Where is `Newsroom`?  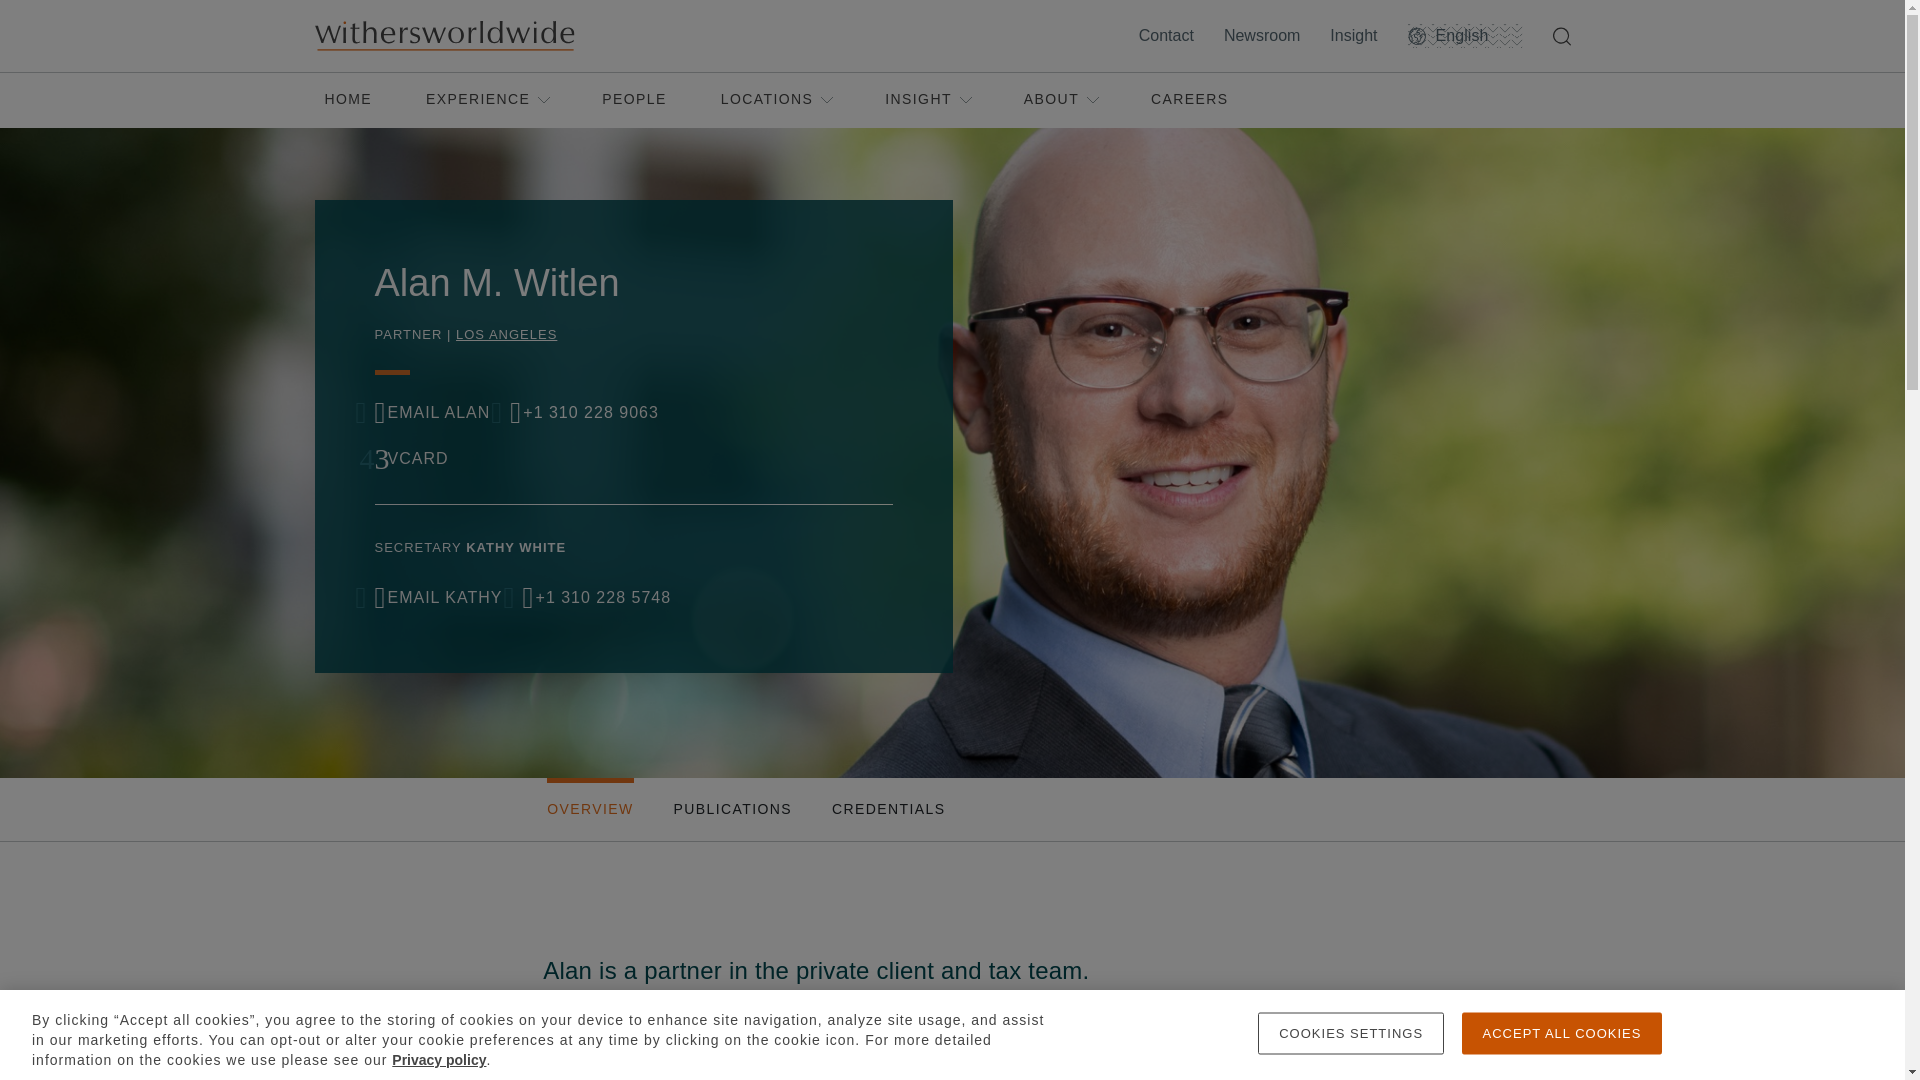 Newsroom is located at coordinates (1266, 36).